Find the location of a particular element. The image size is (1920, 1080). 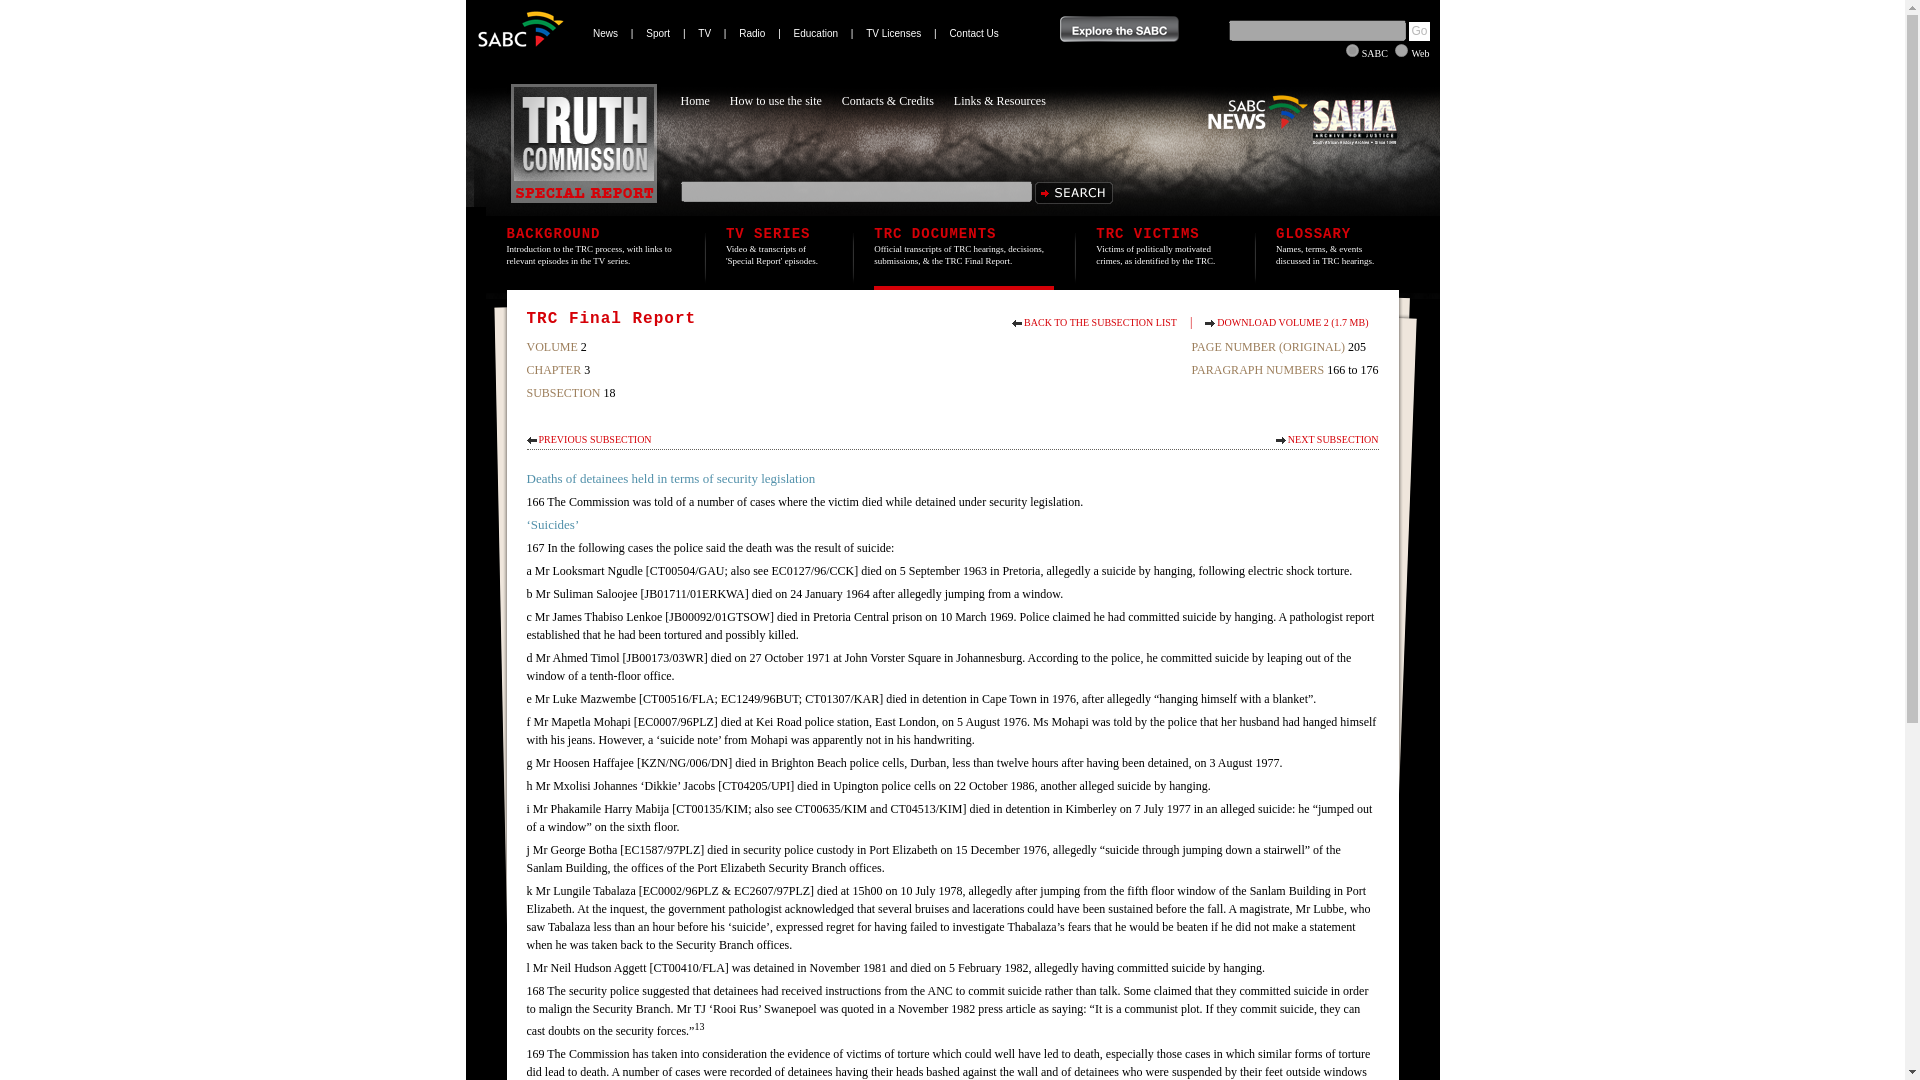

TV Licenses is located at coordinates (893, 32).